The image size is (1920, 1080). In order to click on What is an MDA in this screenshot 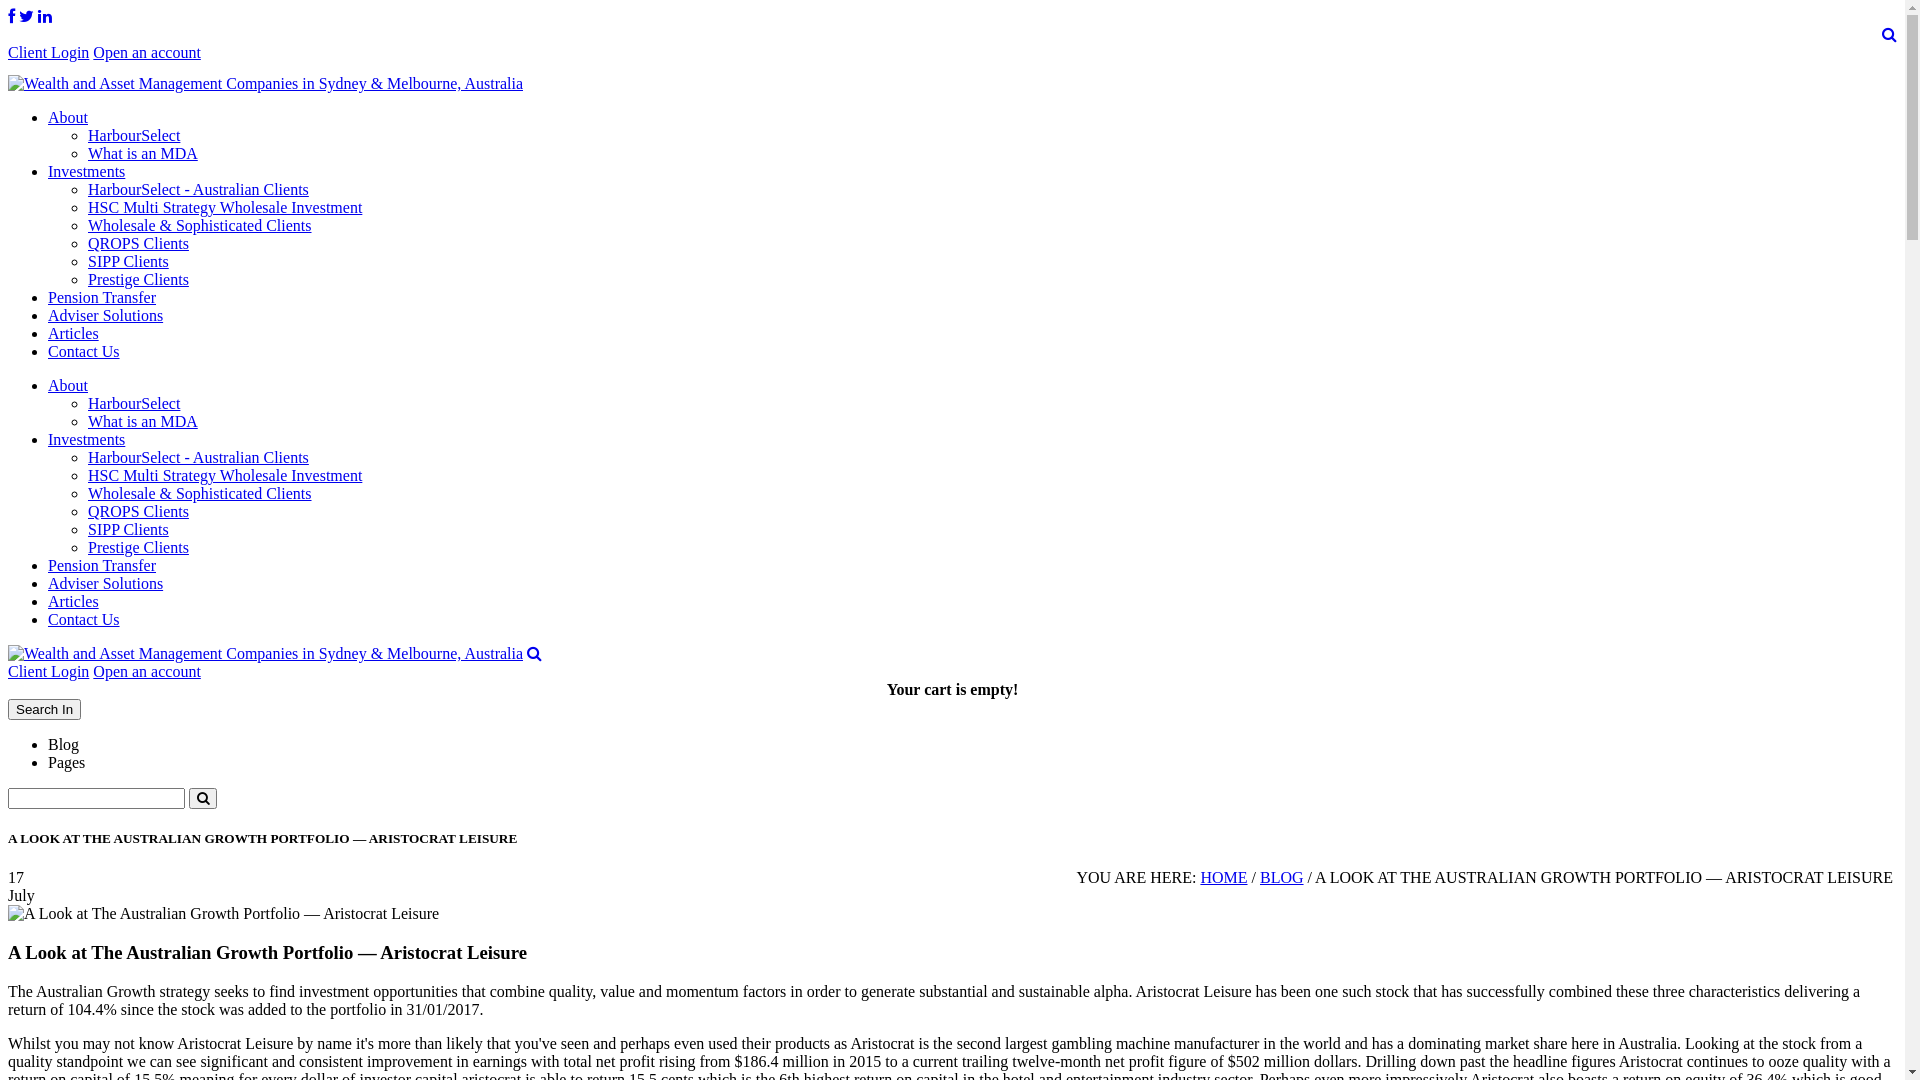, I will do `click(143, 154)`.